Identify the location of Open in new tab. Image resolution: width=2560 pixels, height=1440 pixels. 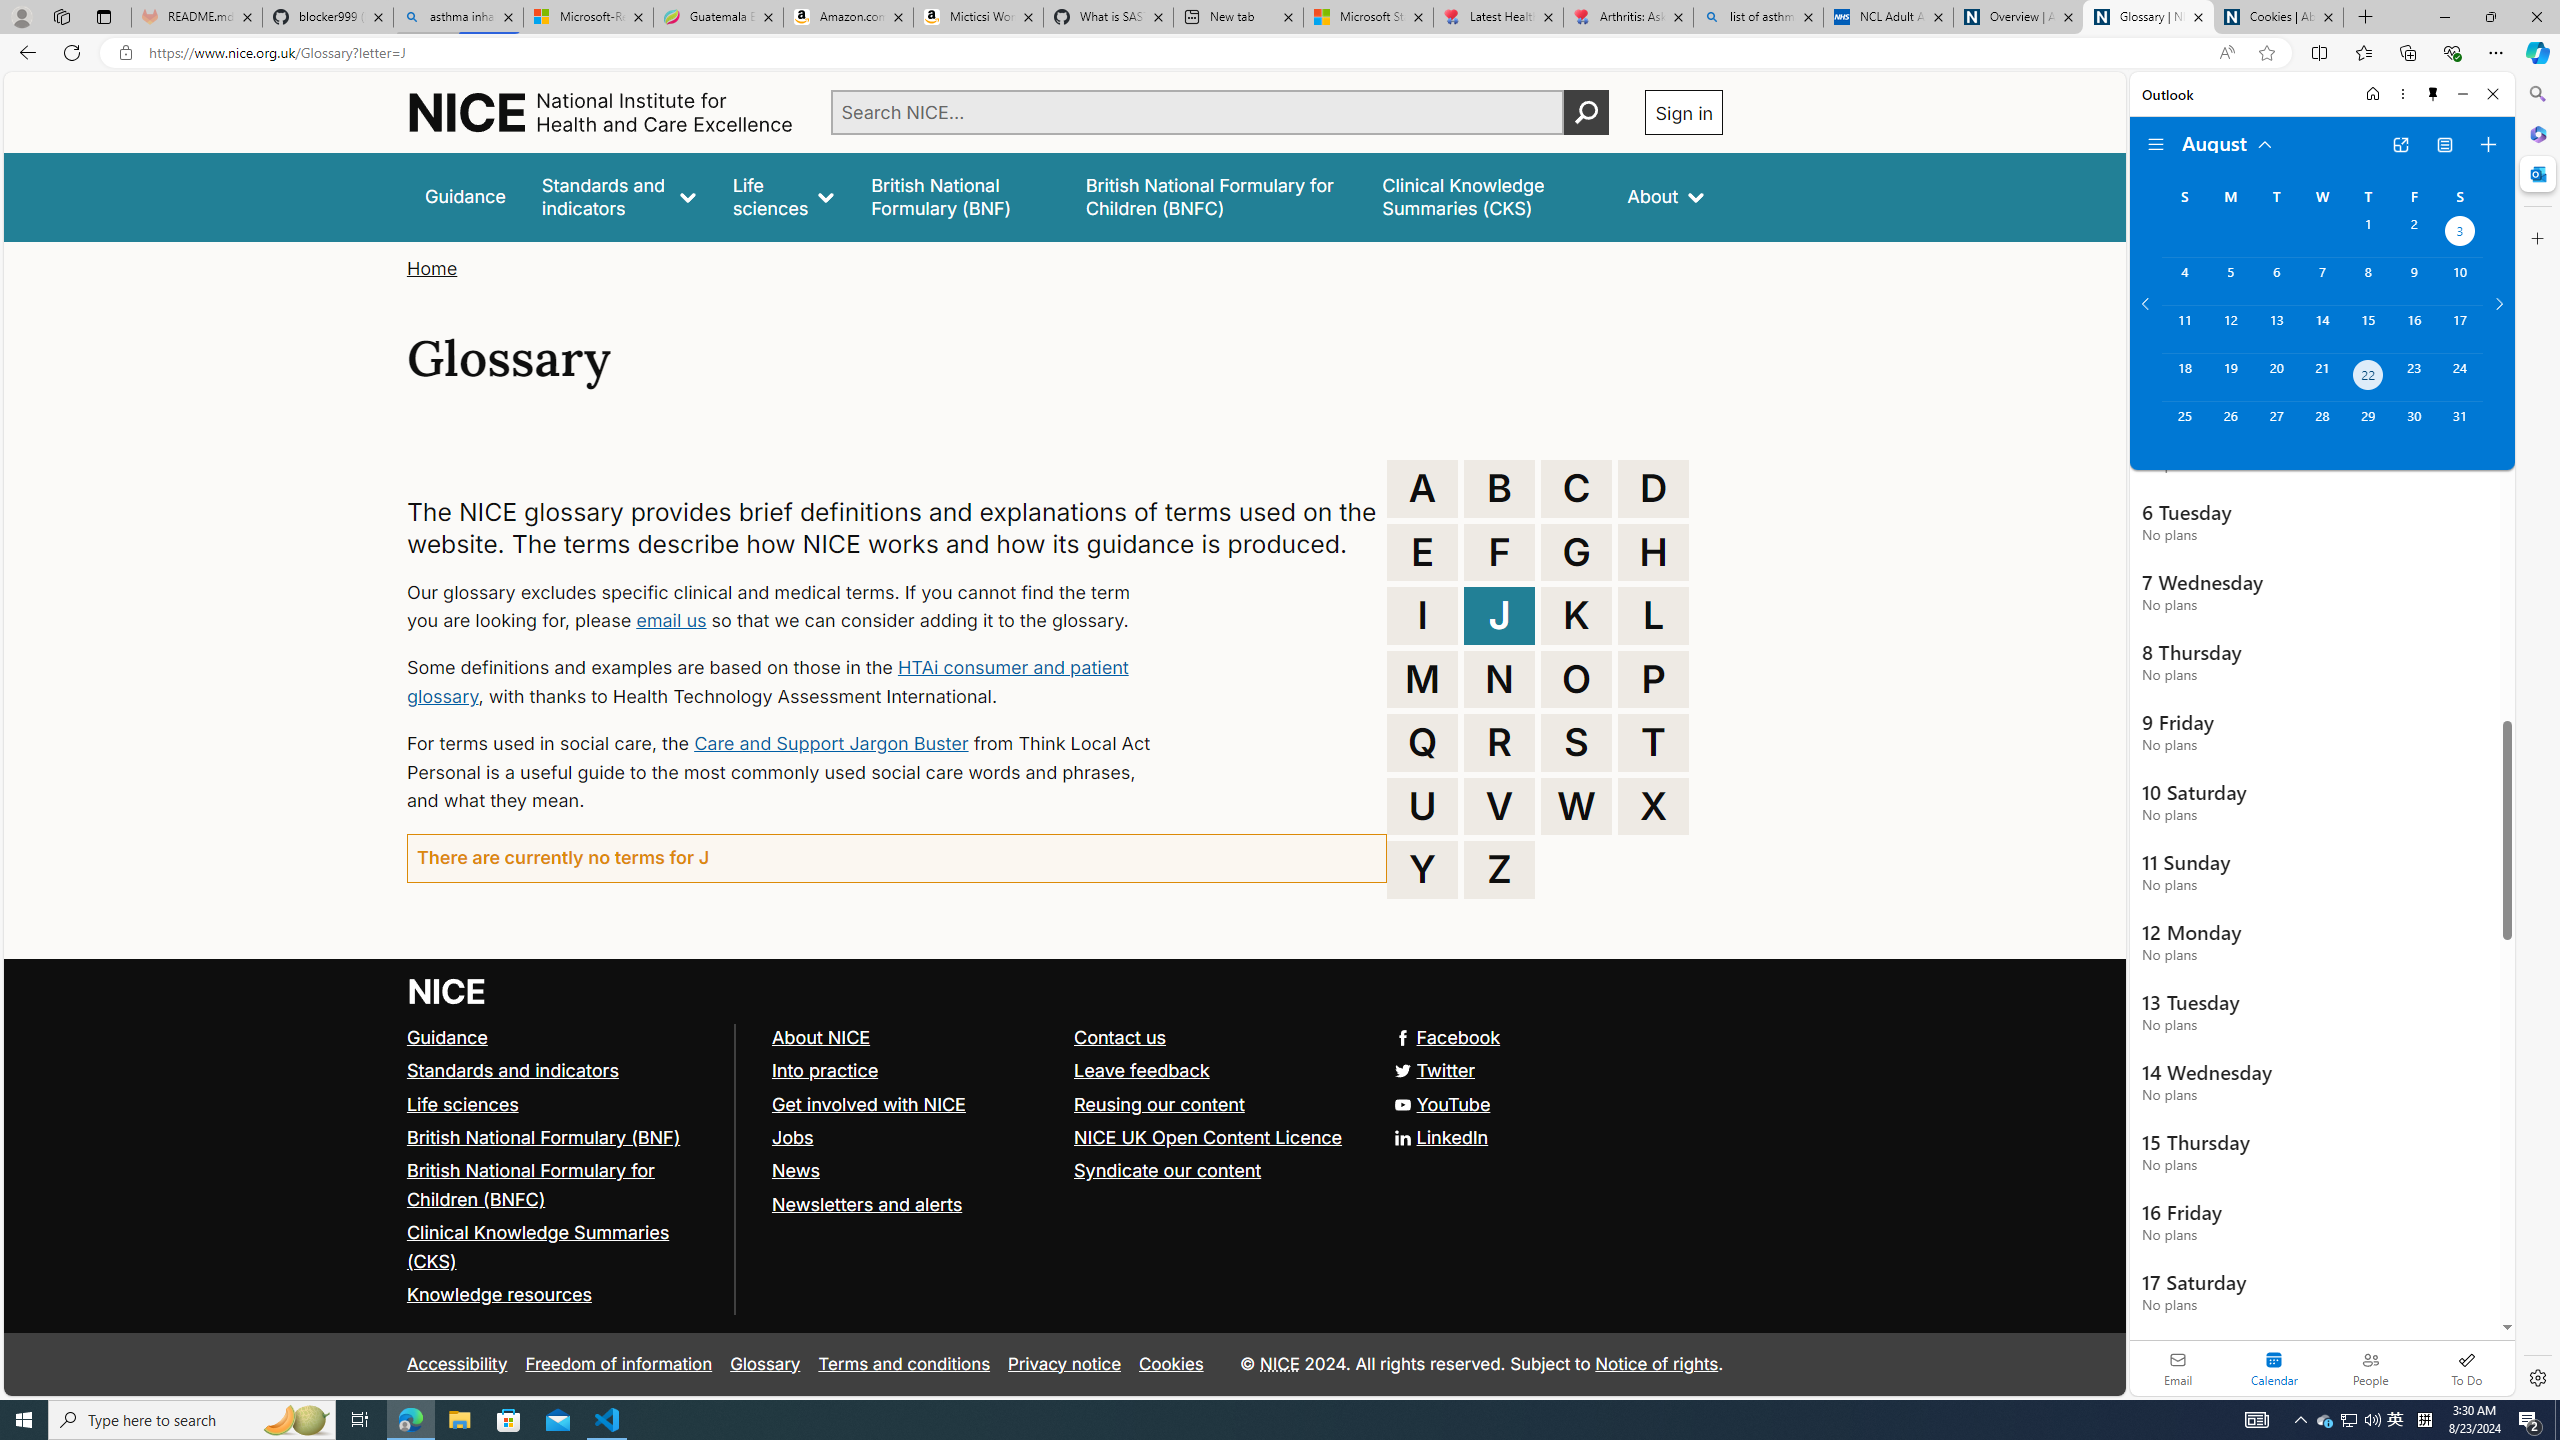
(2400, 145).